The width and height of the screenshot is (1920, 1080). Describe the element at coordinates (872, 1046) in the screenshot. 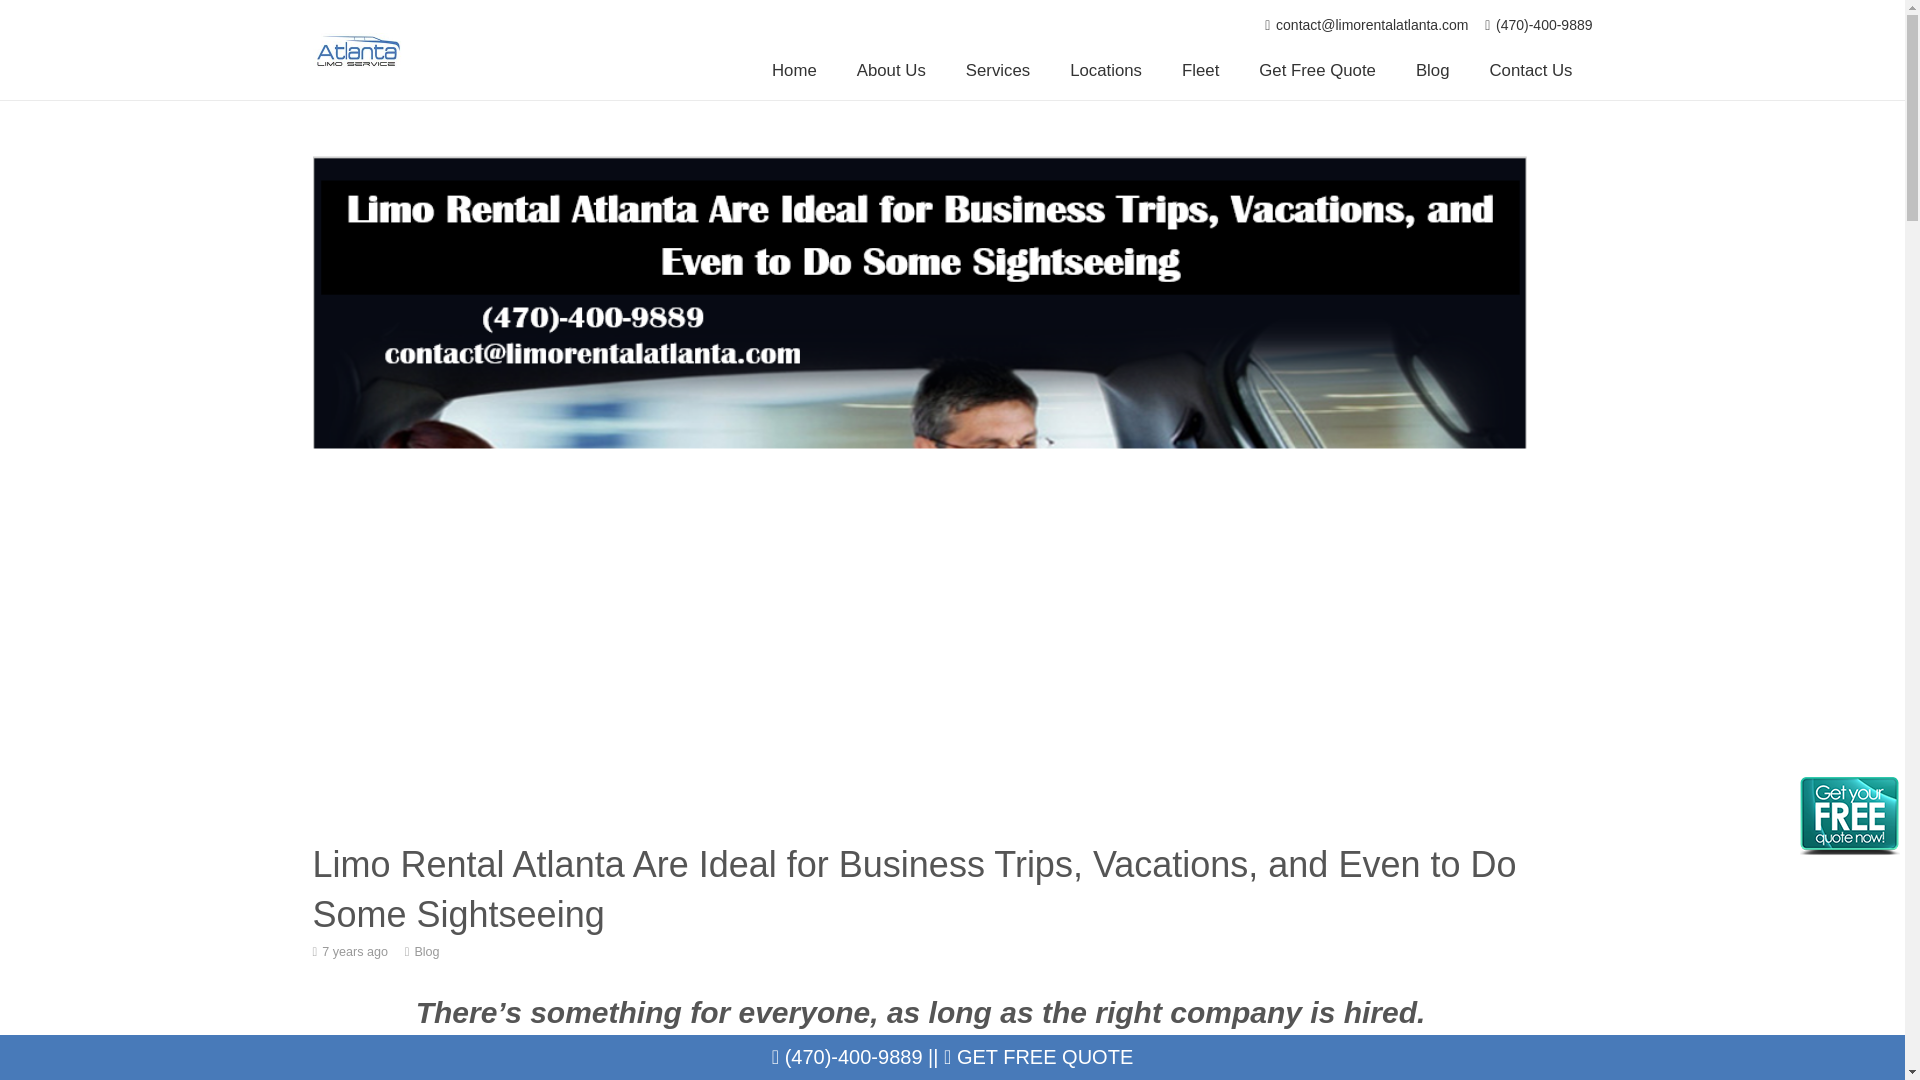

I see `Limo Rental Atlanta` at that location.